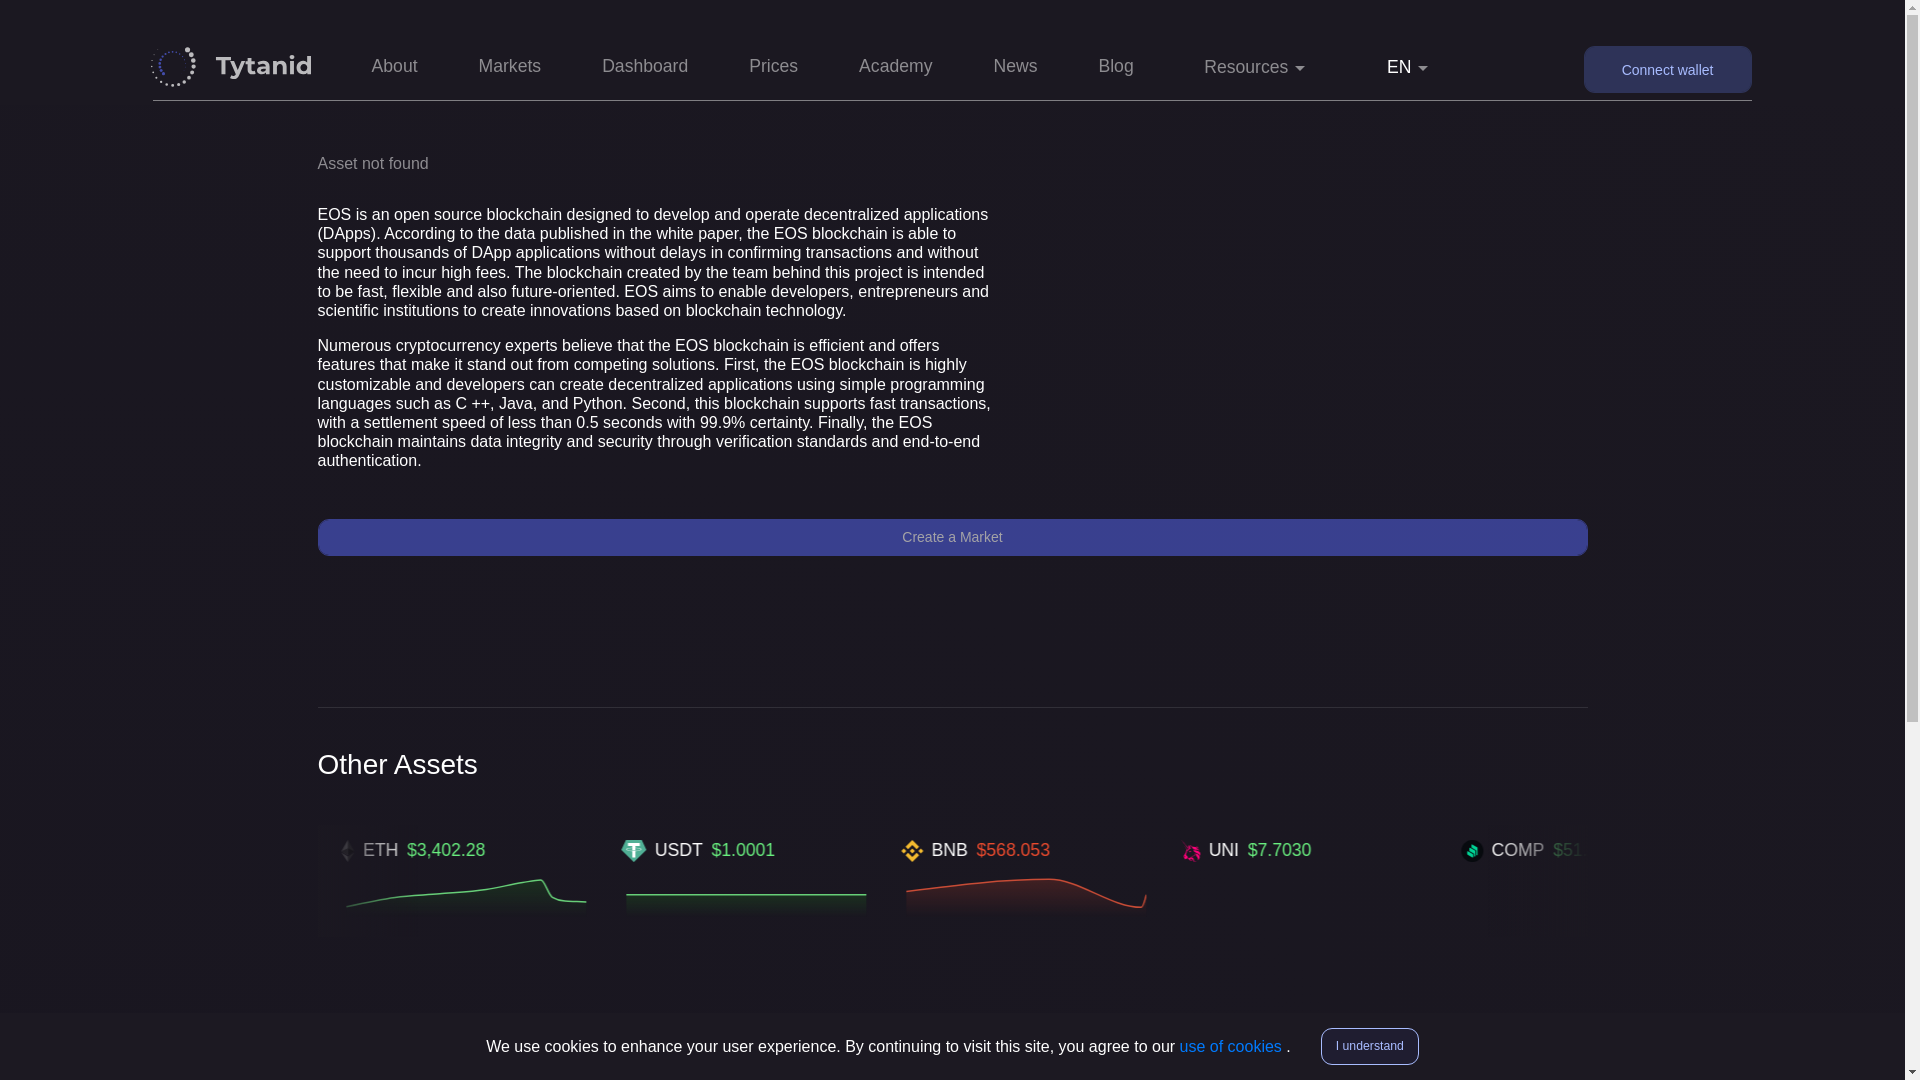  I want to click on Create a Market, so click(952, 538).